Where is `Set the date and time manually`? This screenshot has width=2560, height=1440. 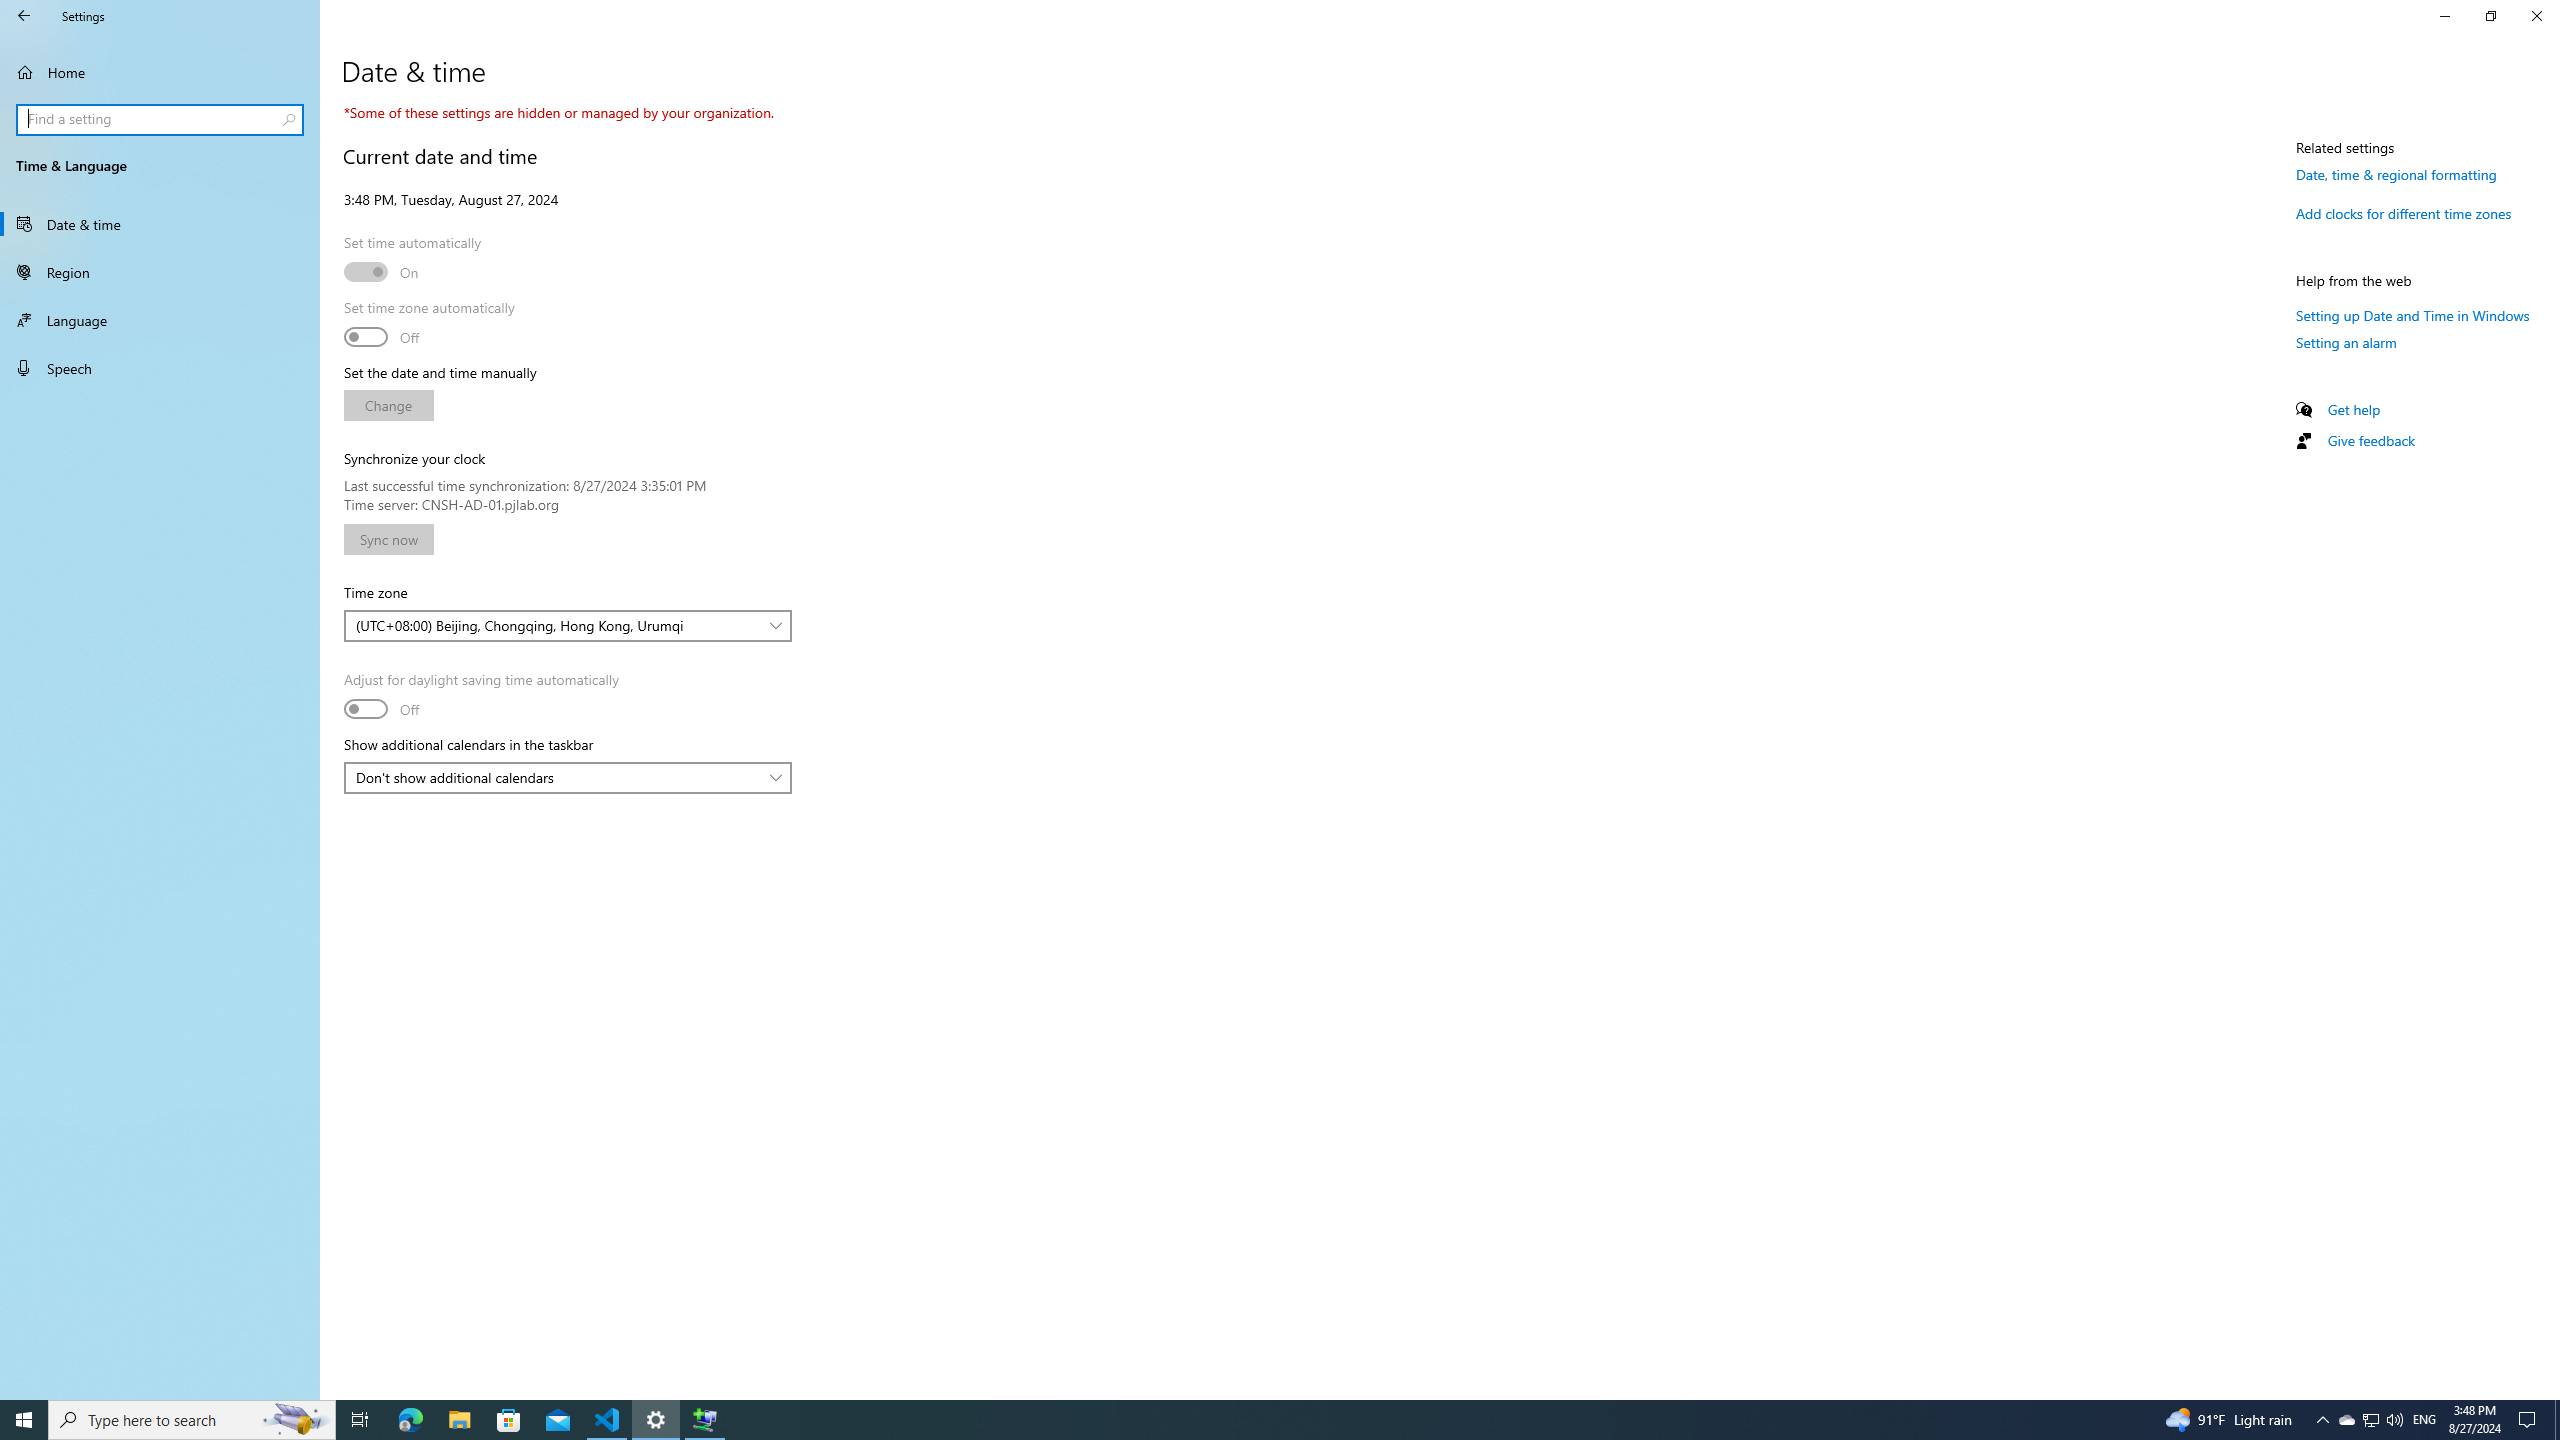
Set the date and time manually is located at coordinates (389, 405).